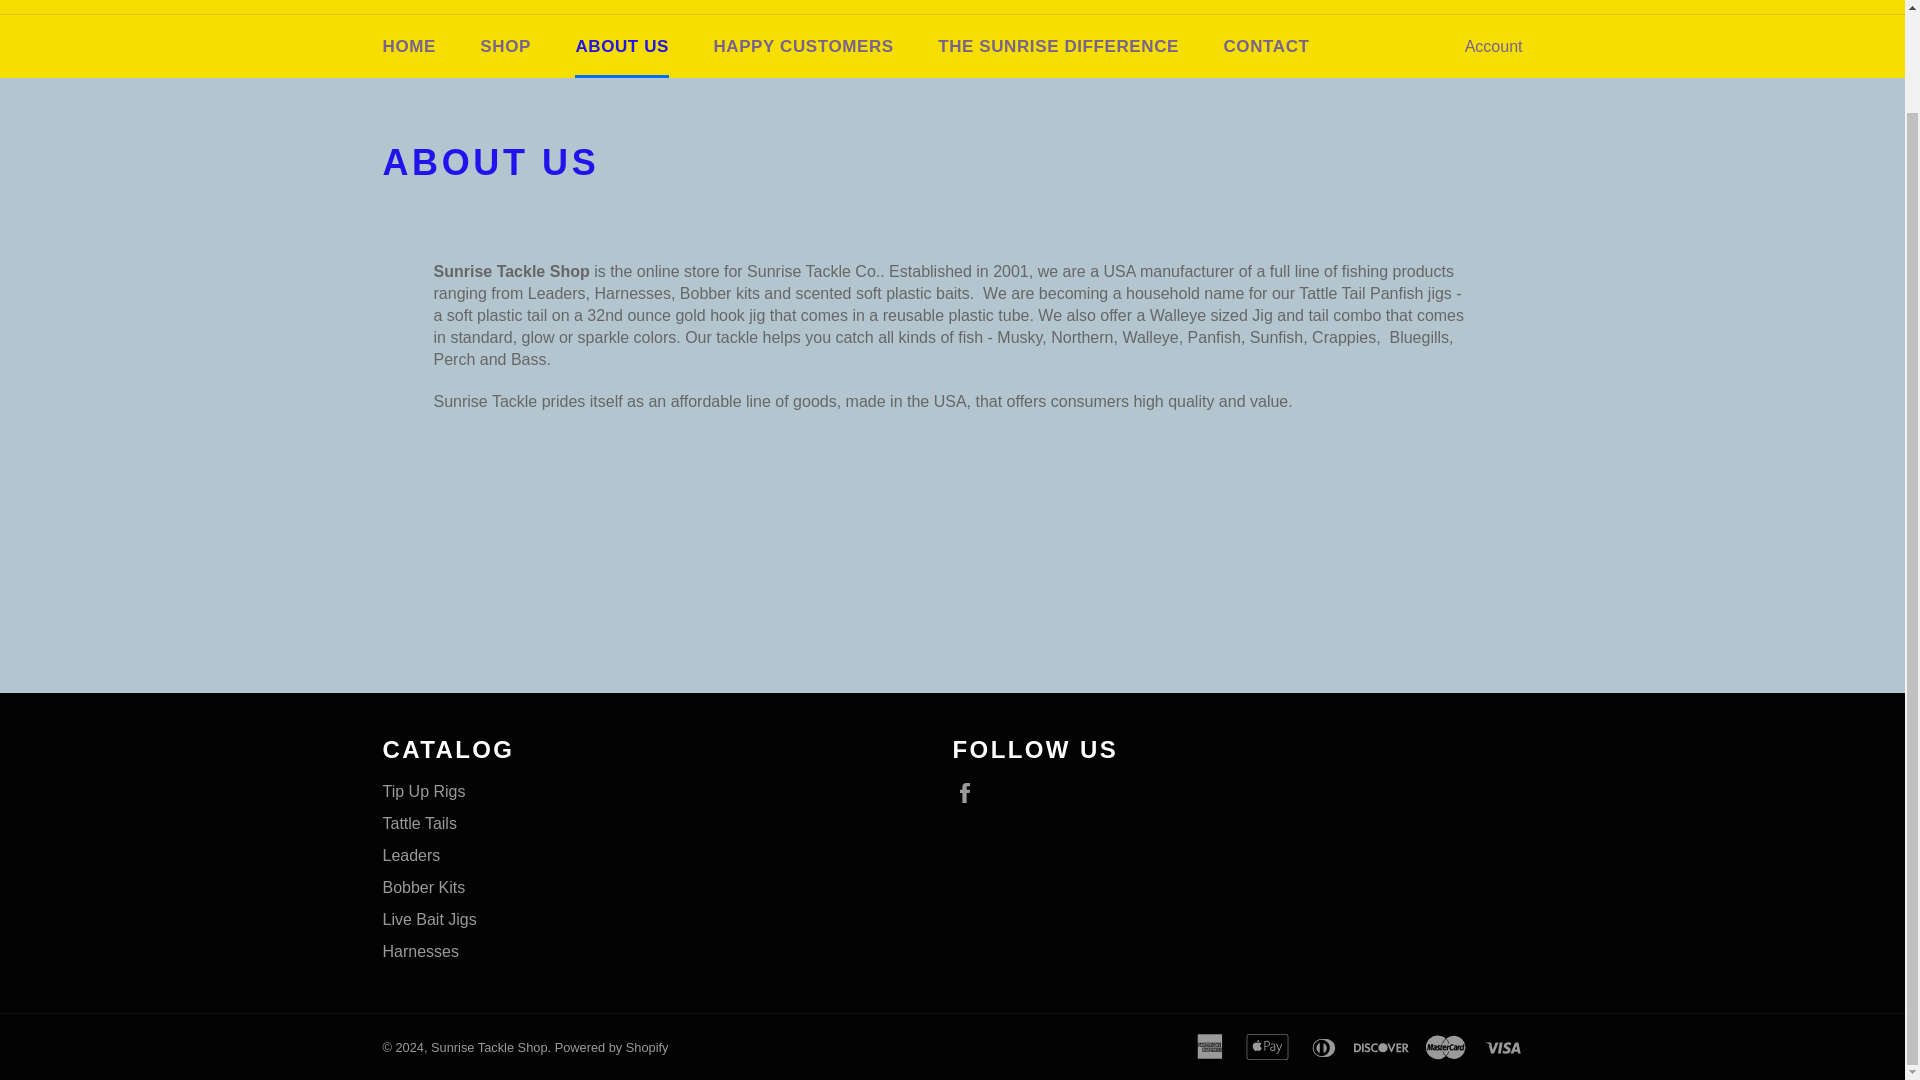 The image size is (1920, 1080). What do you see at coordinates (611, 1048) in the screenshot?
I see `Powered by Shopify` at bounding box center [611, 1048].